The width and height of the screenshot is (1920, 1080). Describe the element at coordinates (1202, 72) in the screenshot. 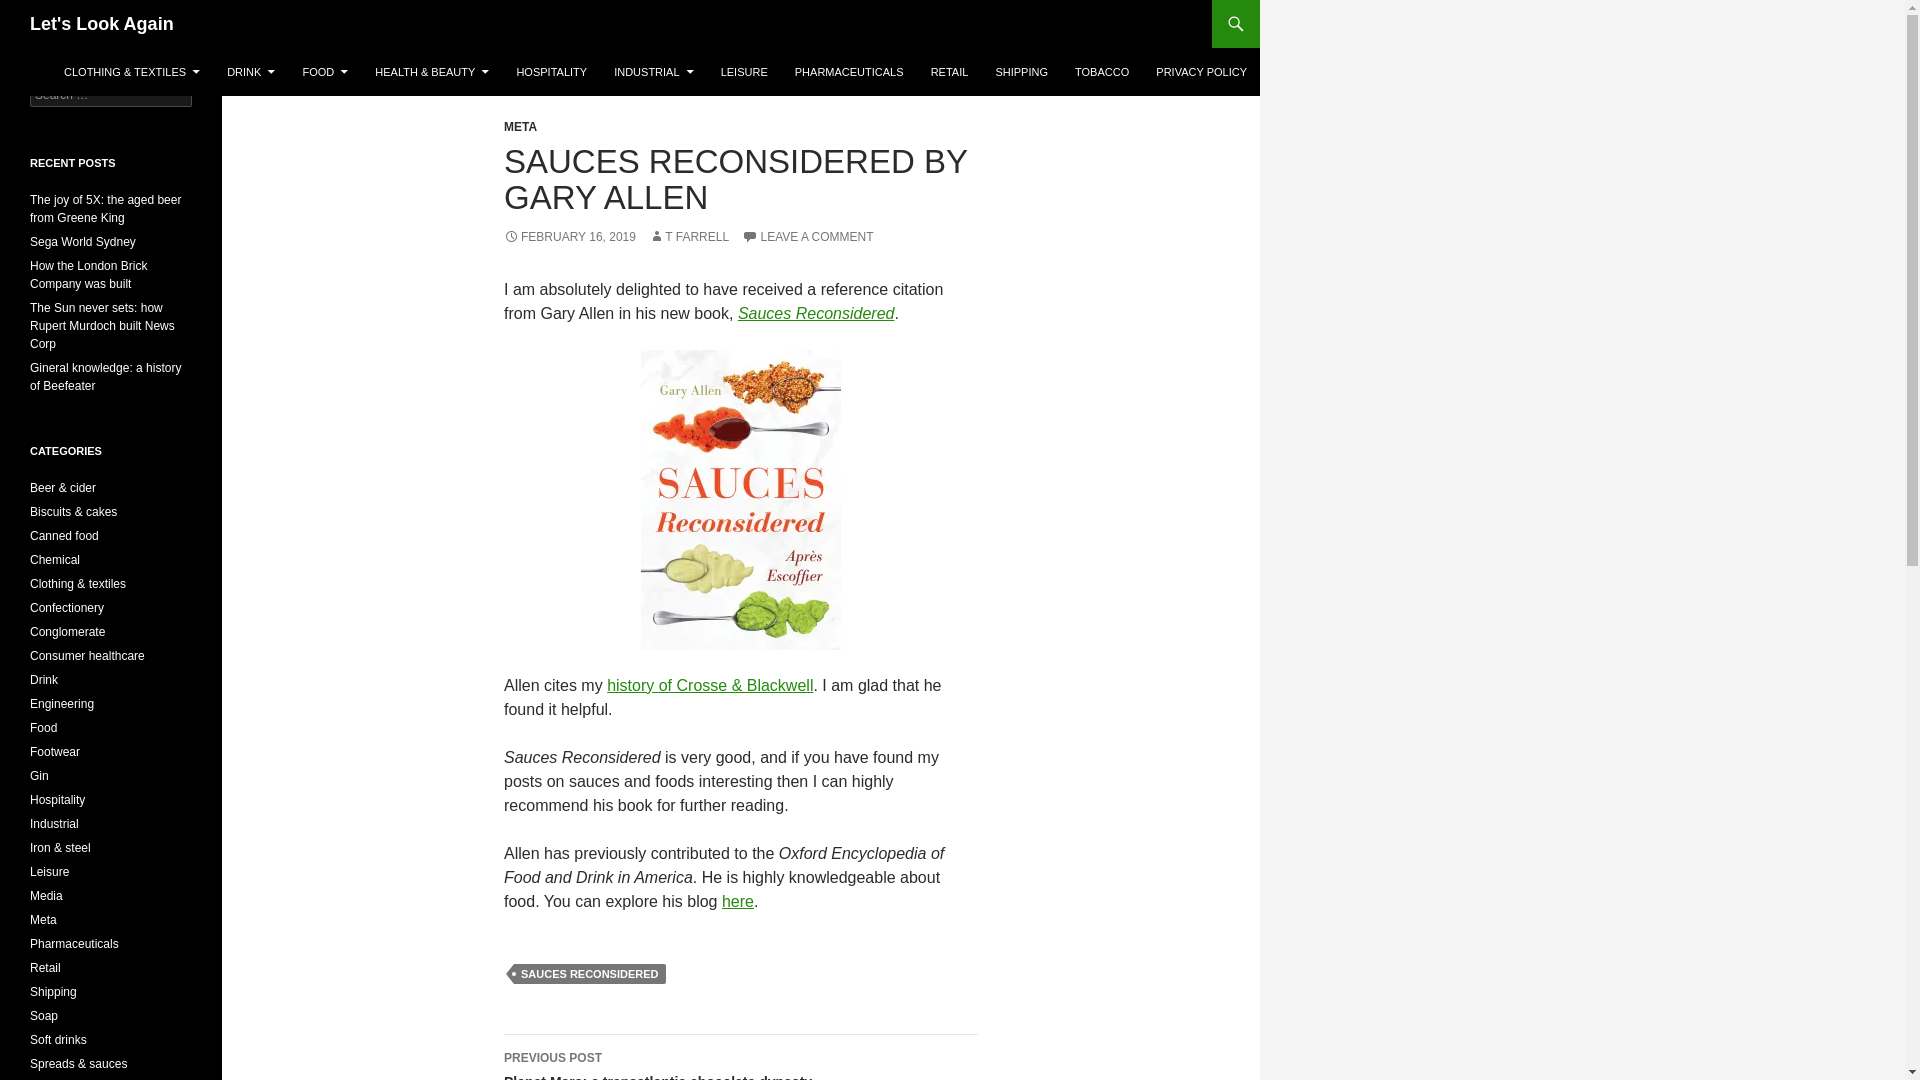

I see `PHARMACEUTICALS` at that location.